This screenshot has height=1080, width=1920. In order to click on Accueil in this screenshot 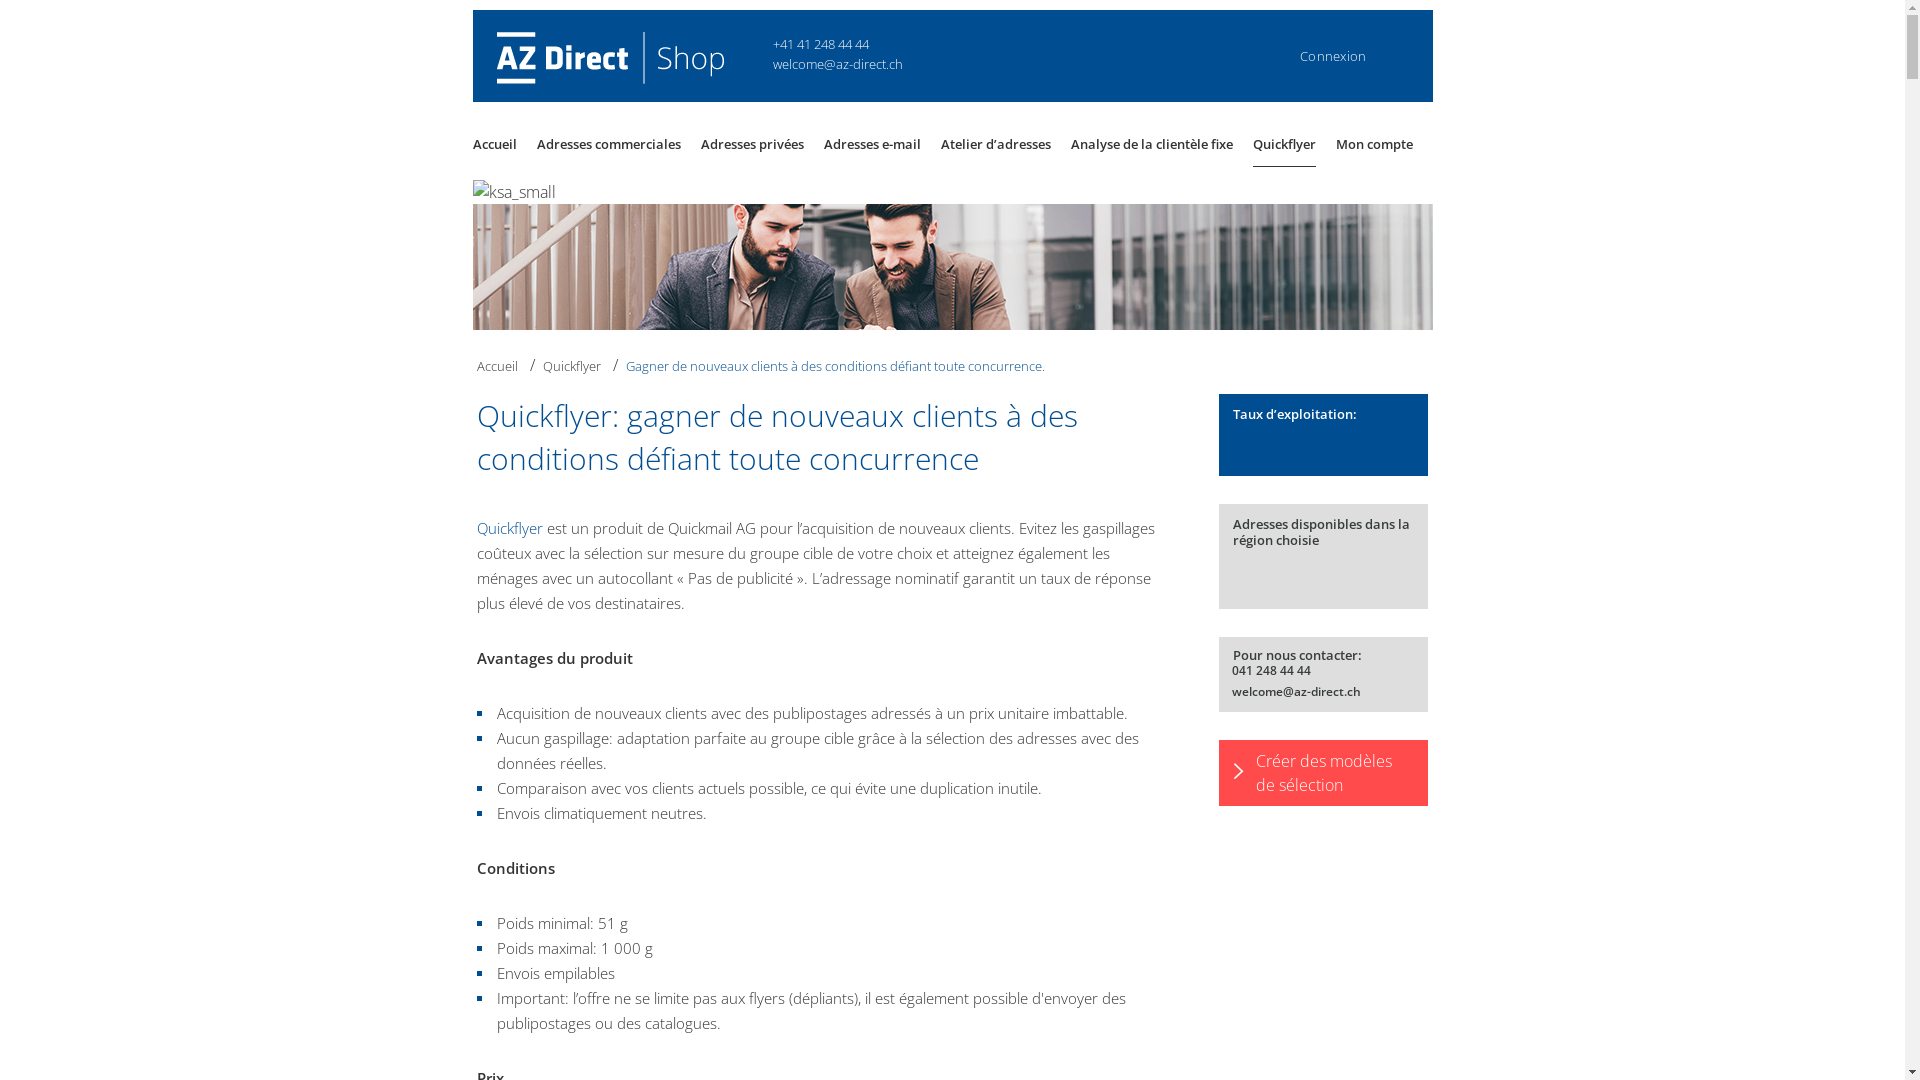, I will do `click(498, 366)`.